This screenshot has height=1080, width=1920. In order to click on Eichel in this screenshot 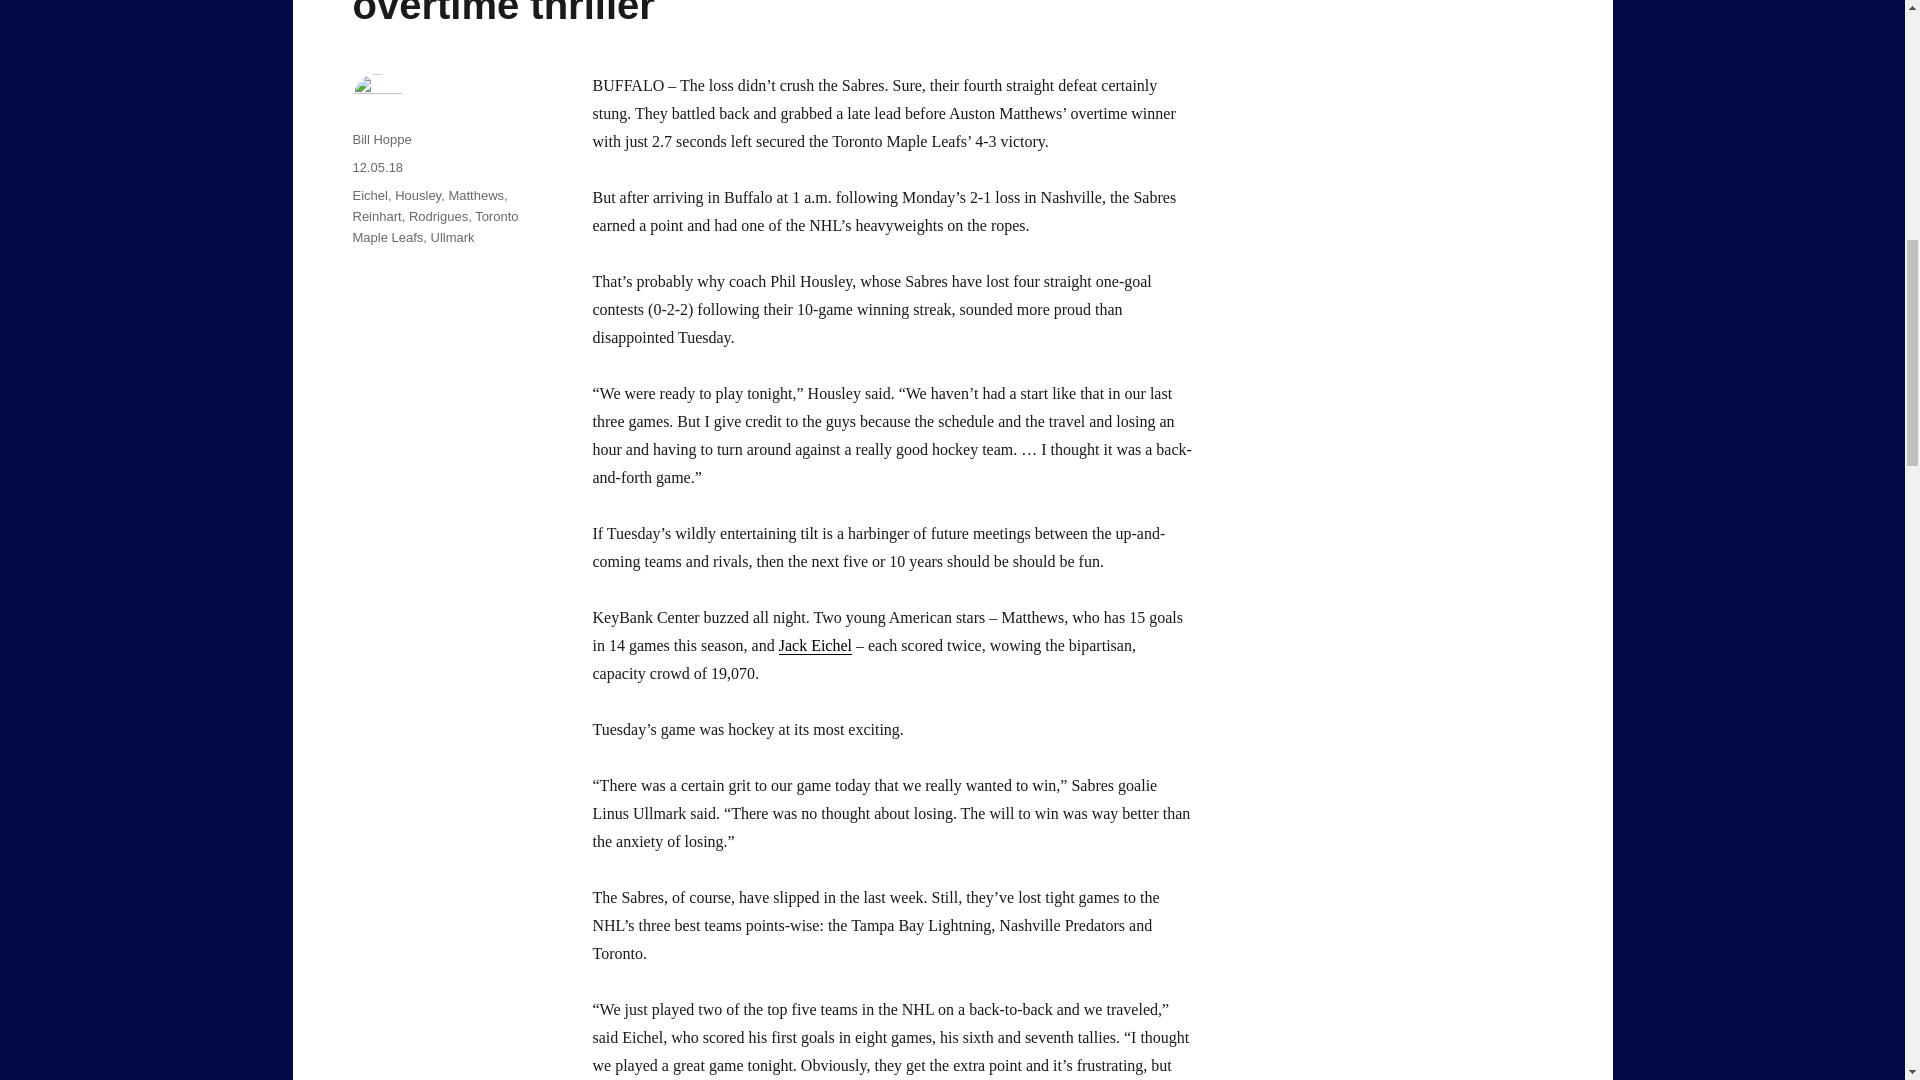, I will do `click(369, 195)`.